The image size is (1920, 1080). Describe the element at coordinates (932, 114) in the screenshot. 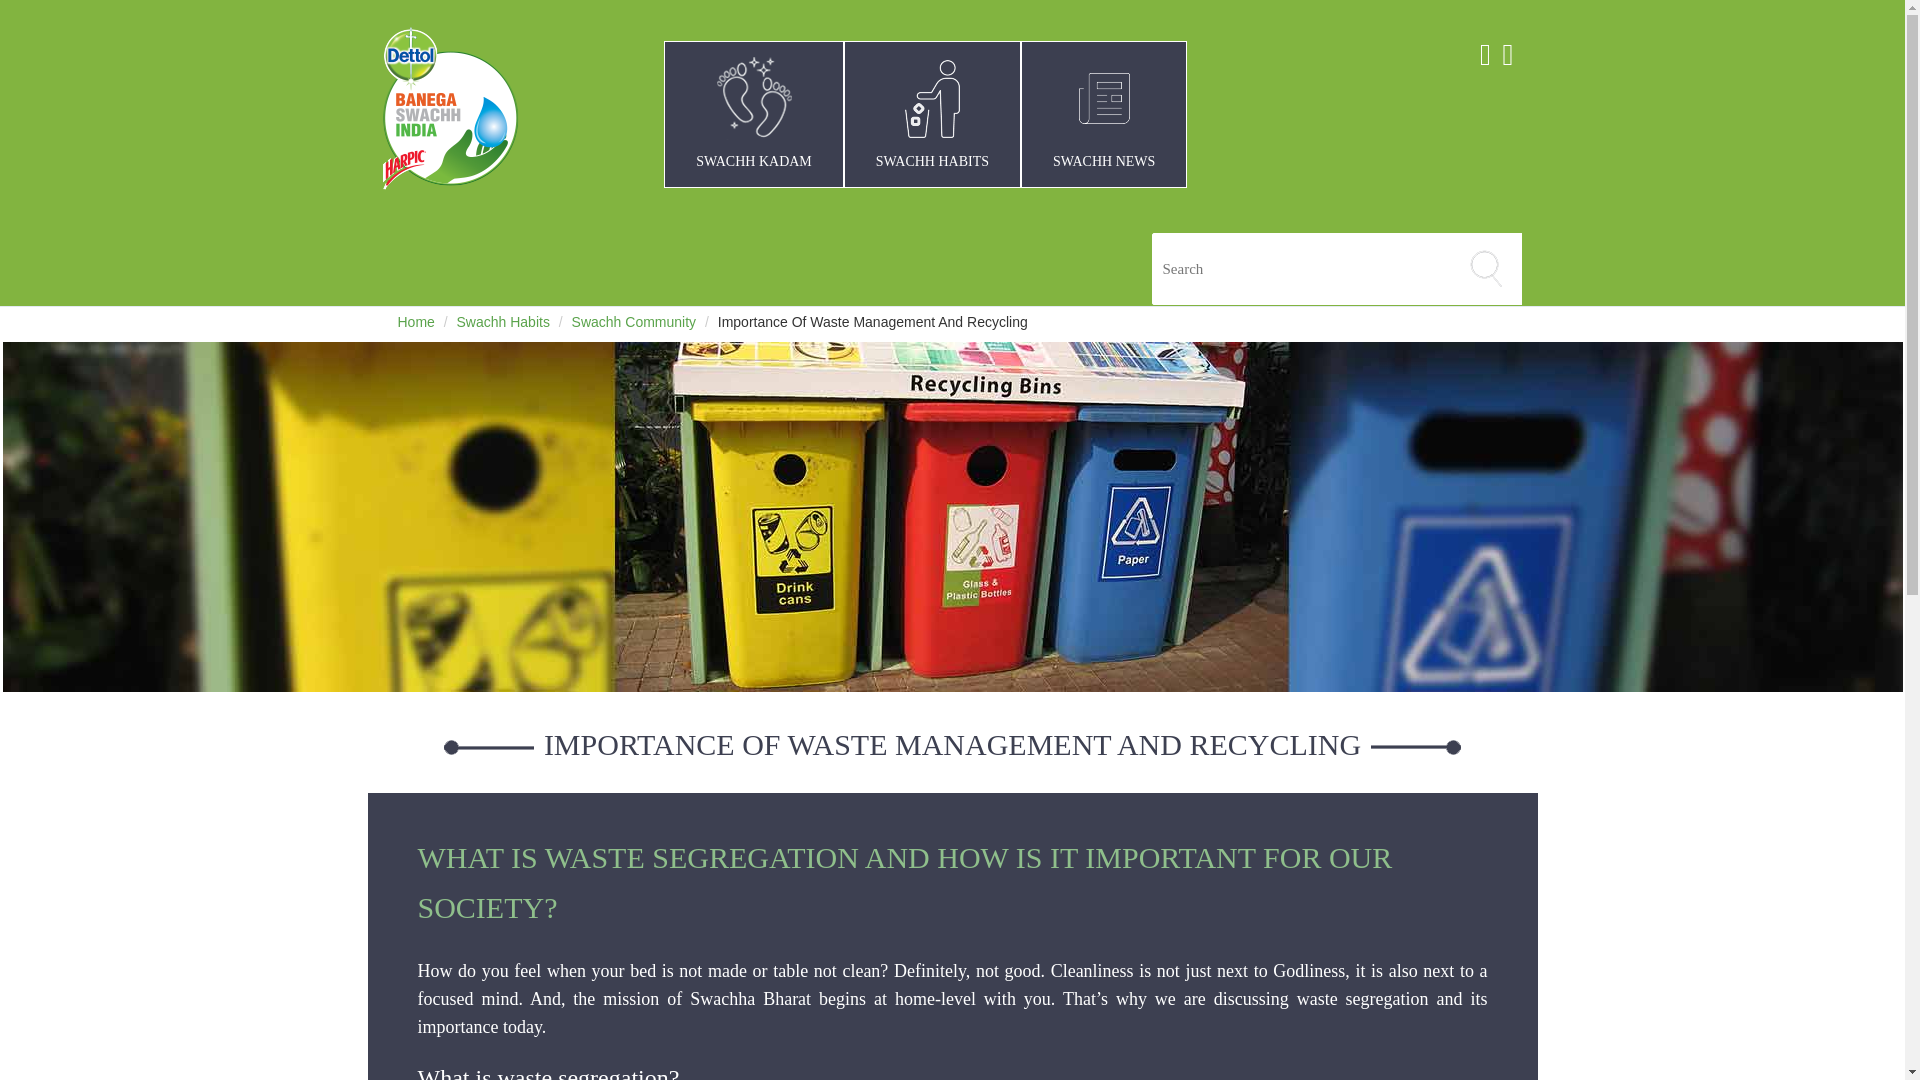

I see `SWACHH HABITS` at that location.